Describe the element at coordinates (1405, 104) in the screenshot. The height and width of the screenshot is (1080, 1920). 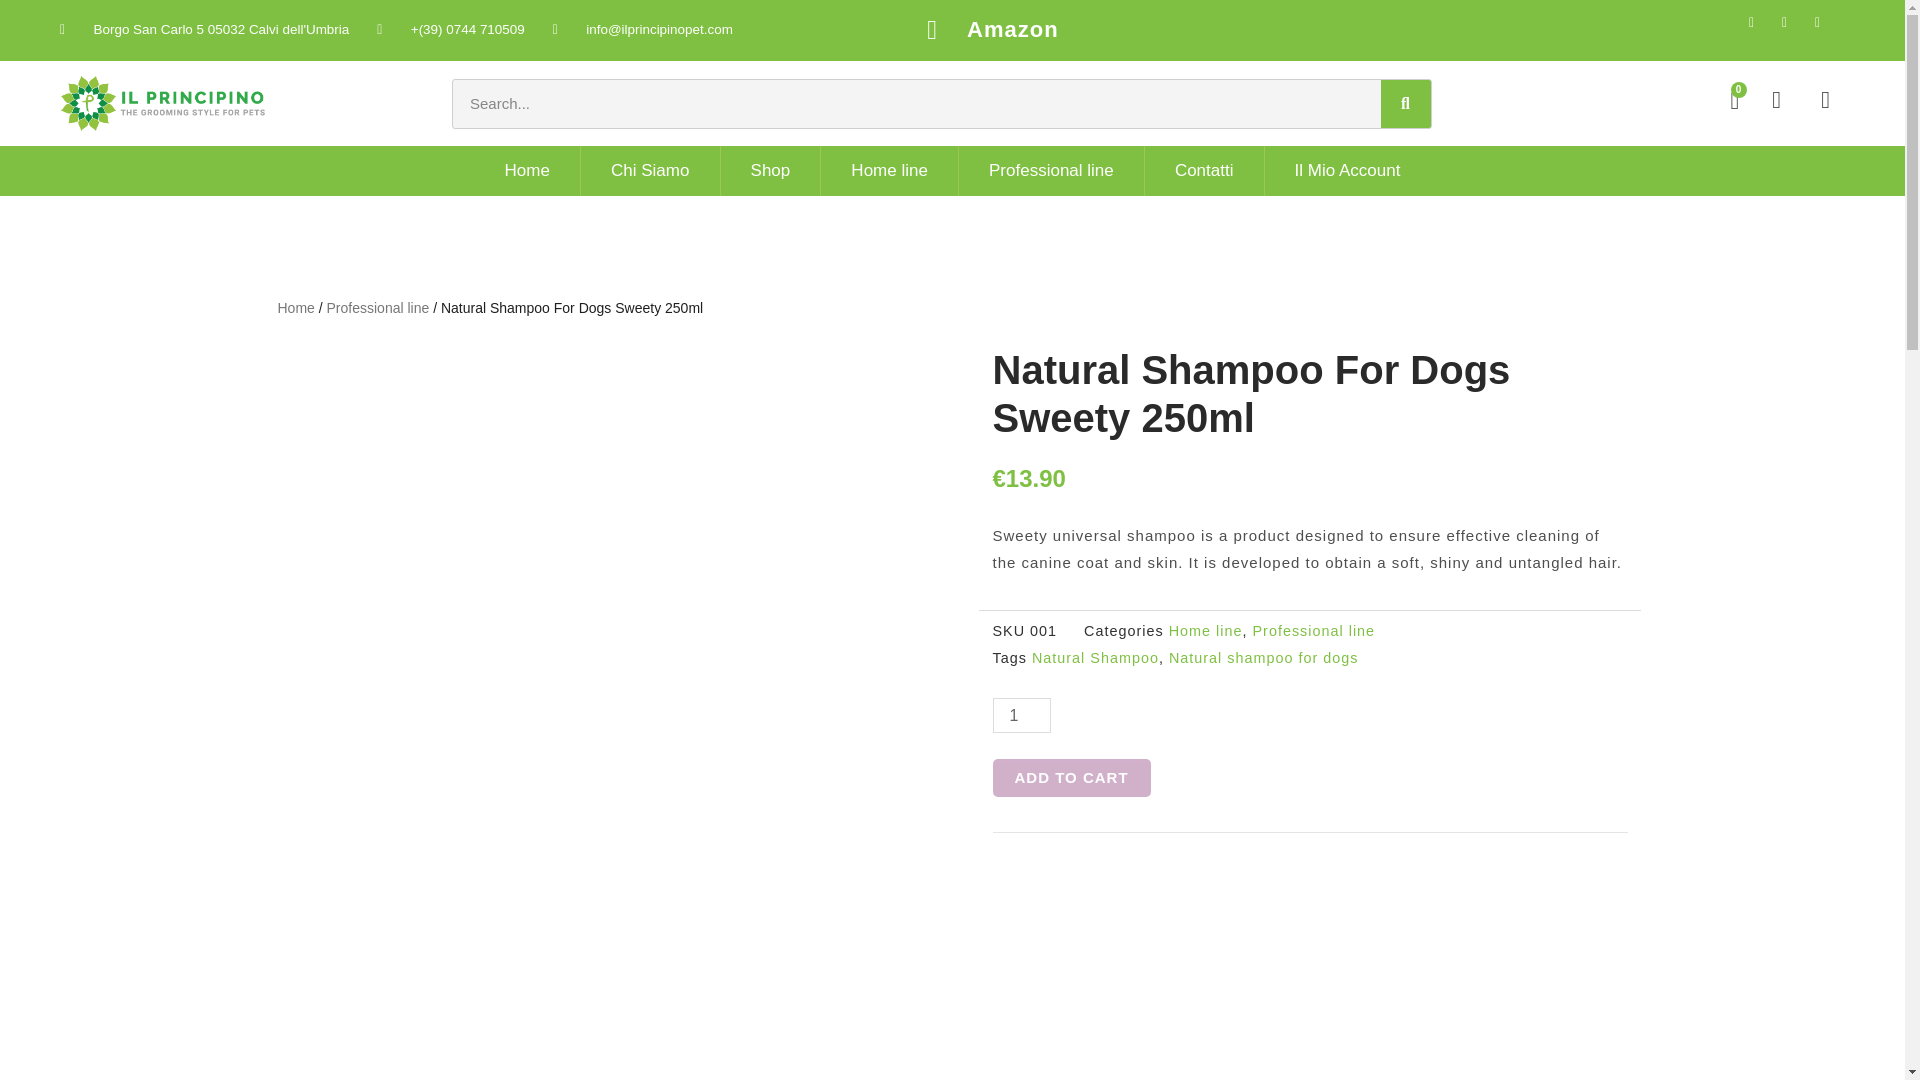
I see `Search` at that location.